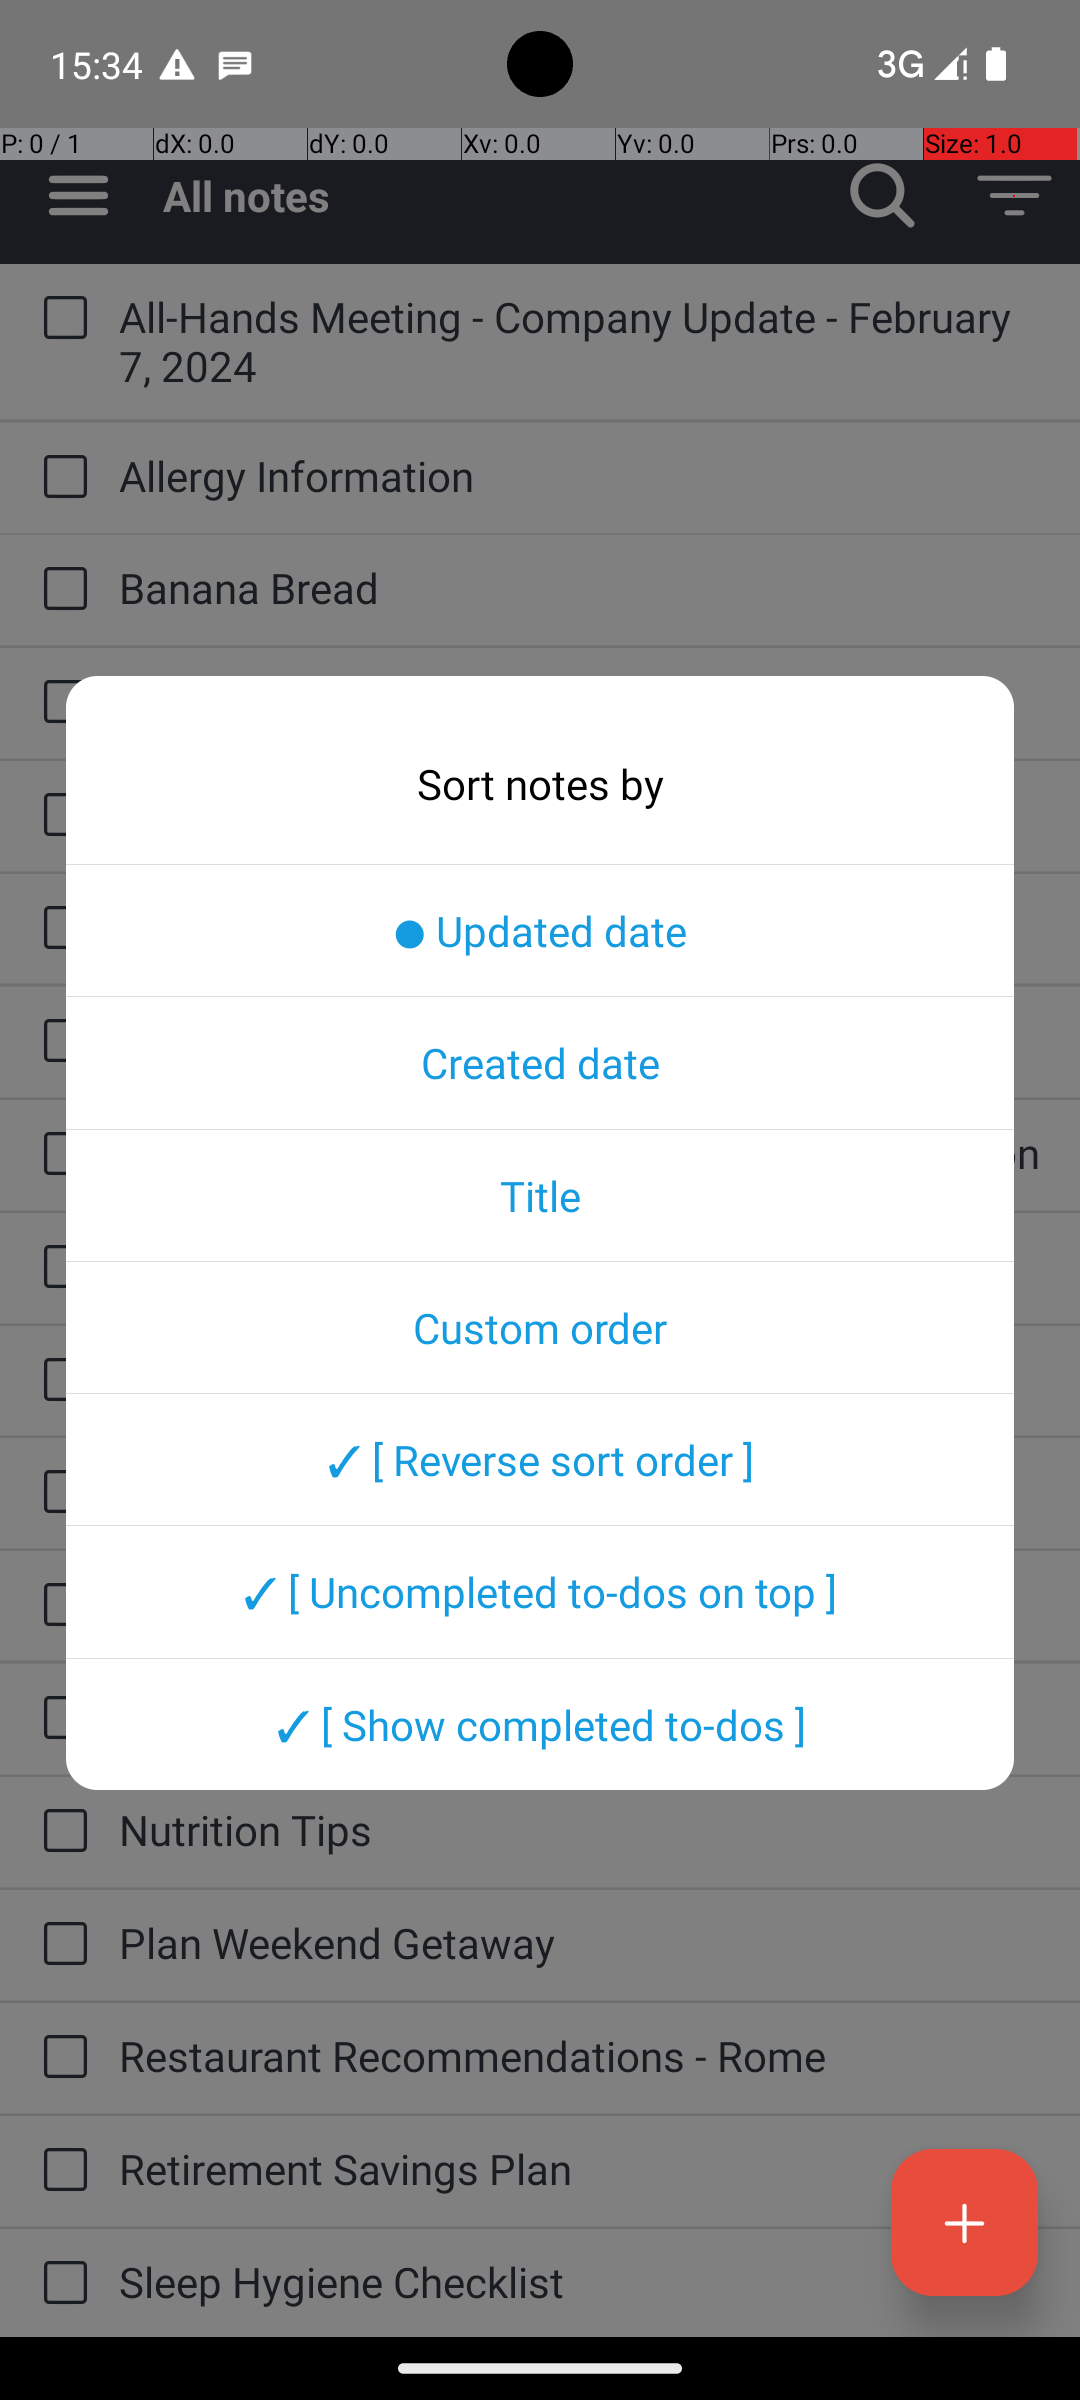 The height and width of the screenshot is (2400, 1080). Describe the element at coordinates (60, 2171) in the screenshot. I see `to-do: Retirement Savings Plan` at that location.